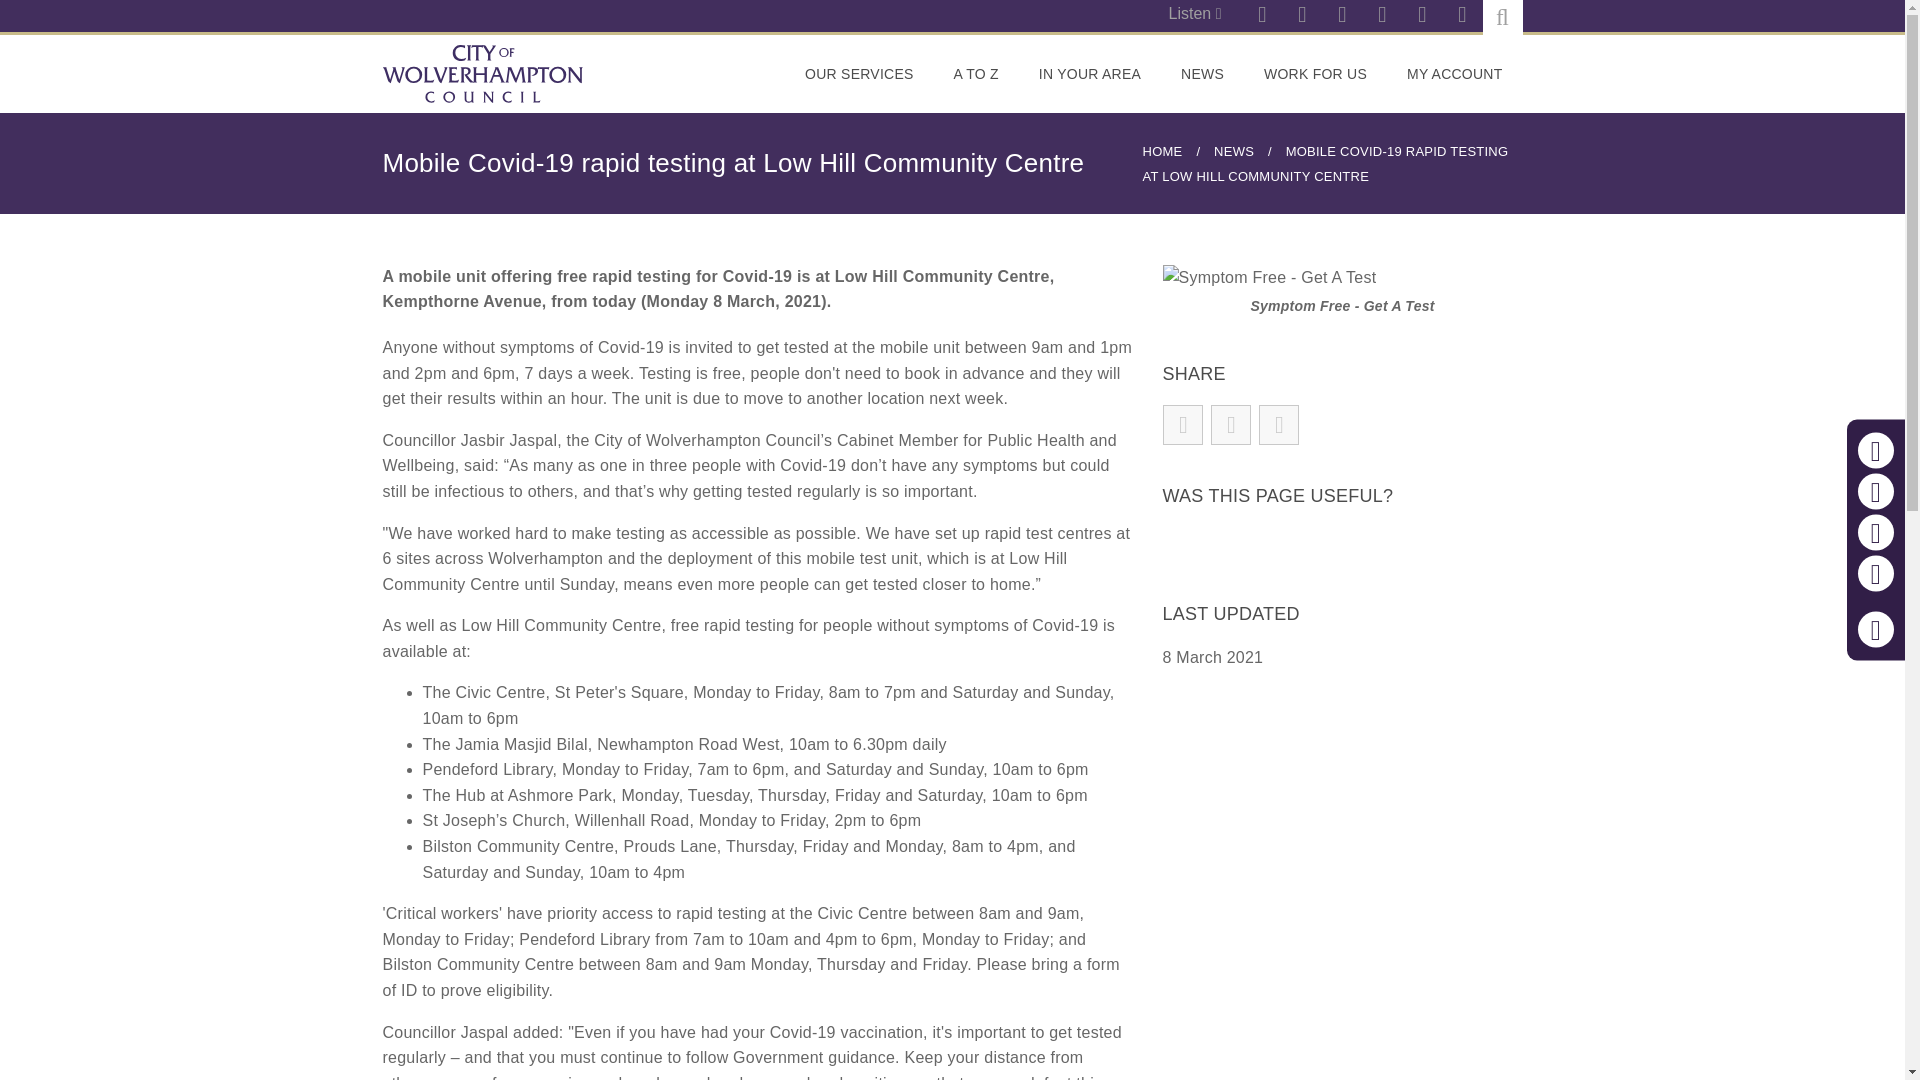 The width and height of the screenshot is (1920, 1080). What do you see at coordinates (1381, 16) in the screenshot?
I see `Twitter` at bounding box center [1381, 16].